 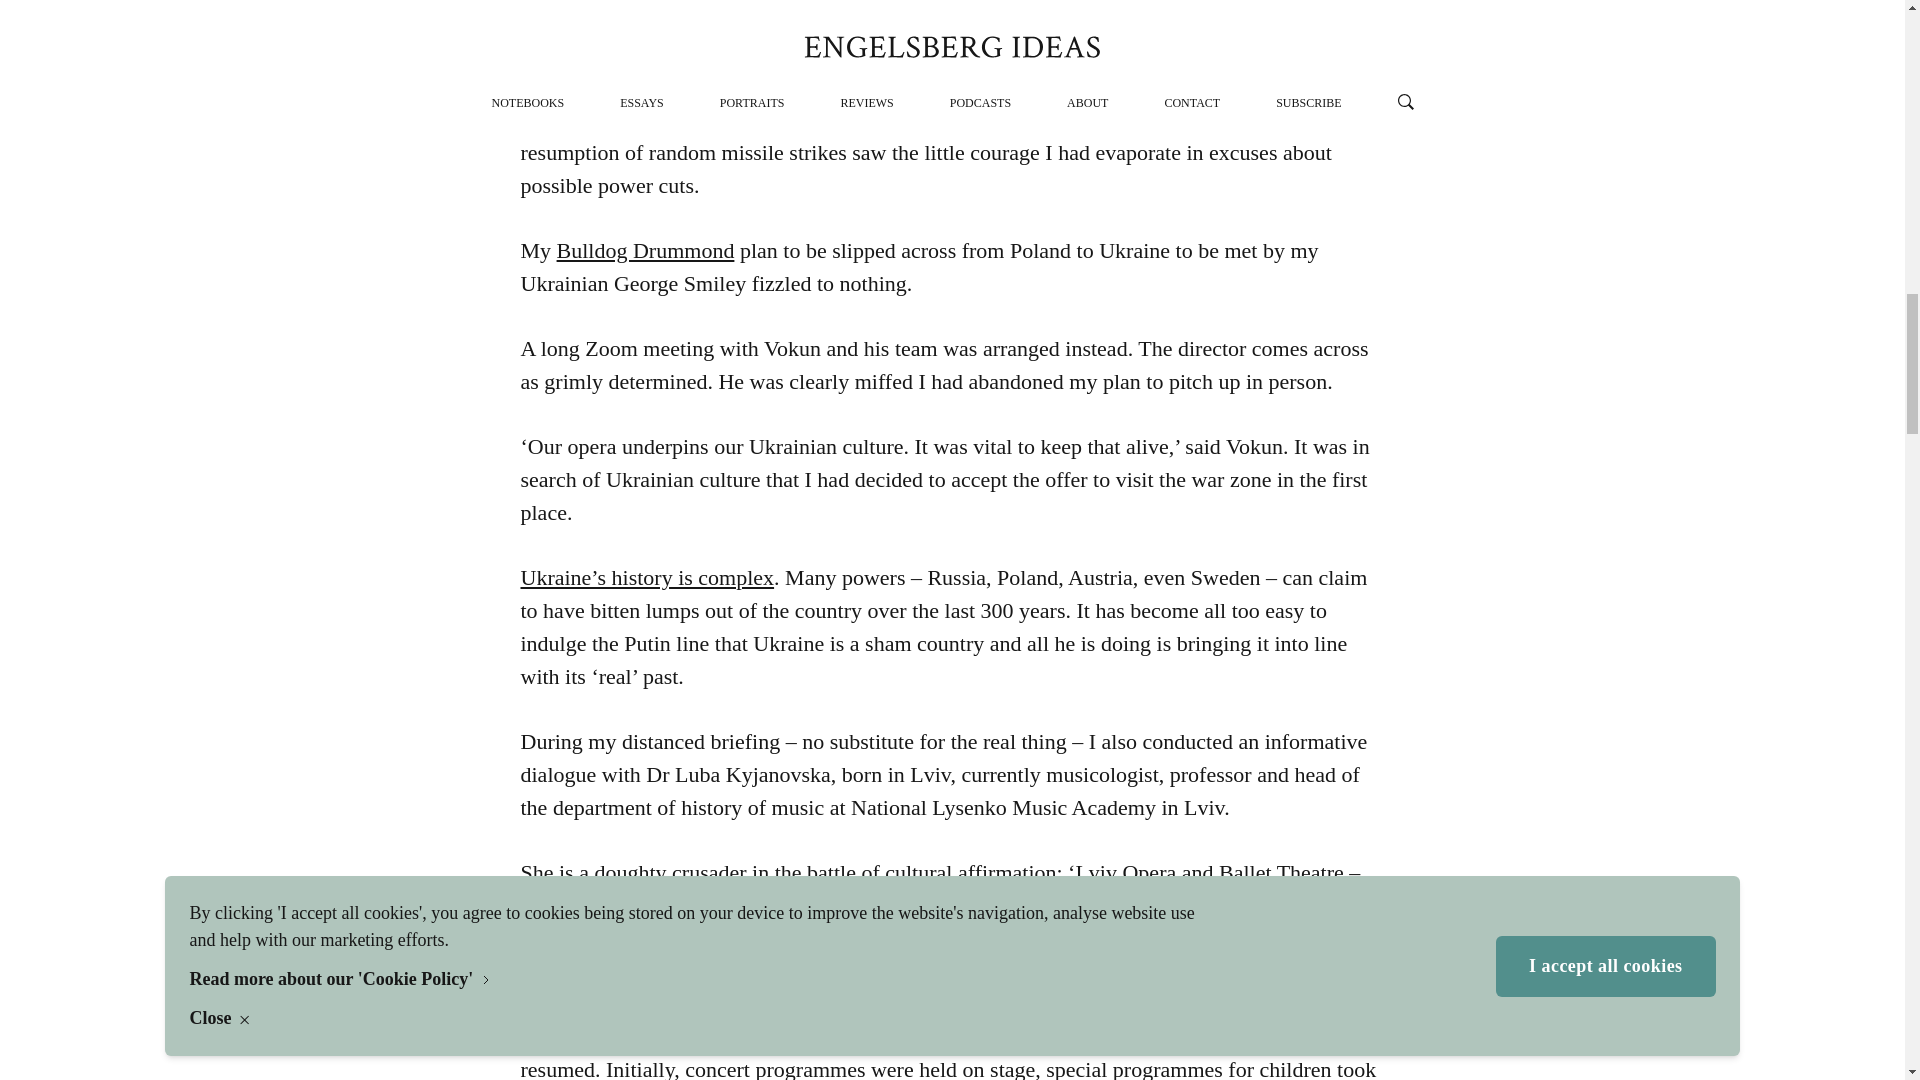 I want to click on Bulldog Drummond, so click(x=646, y=250).